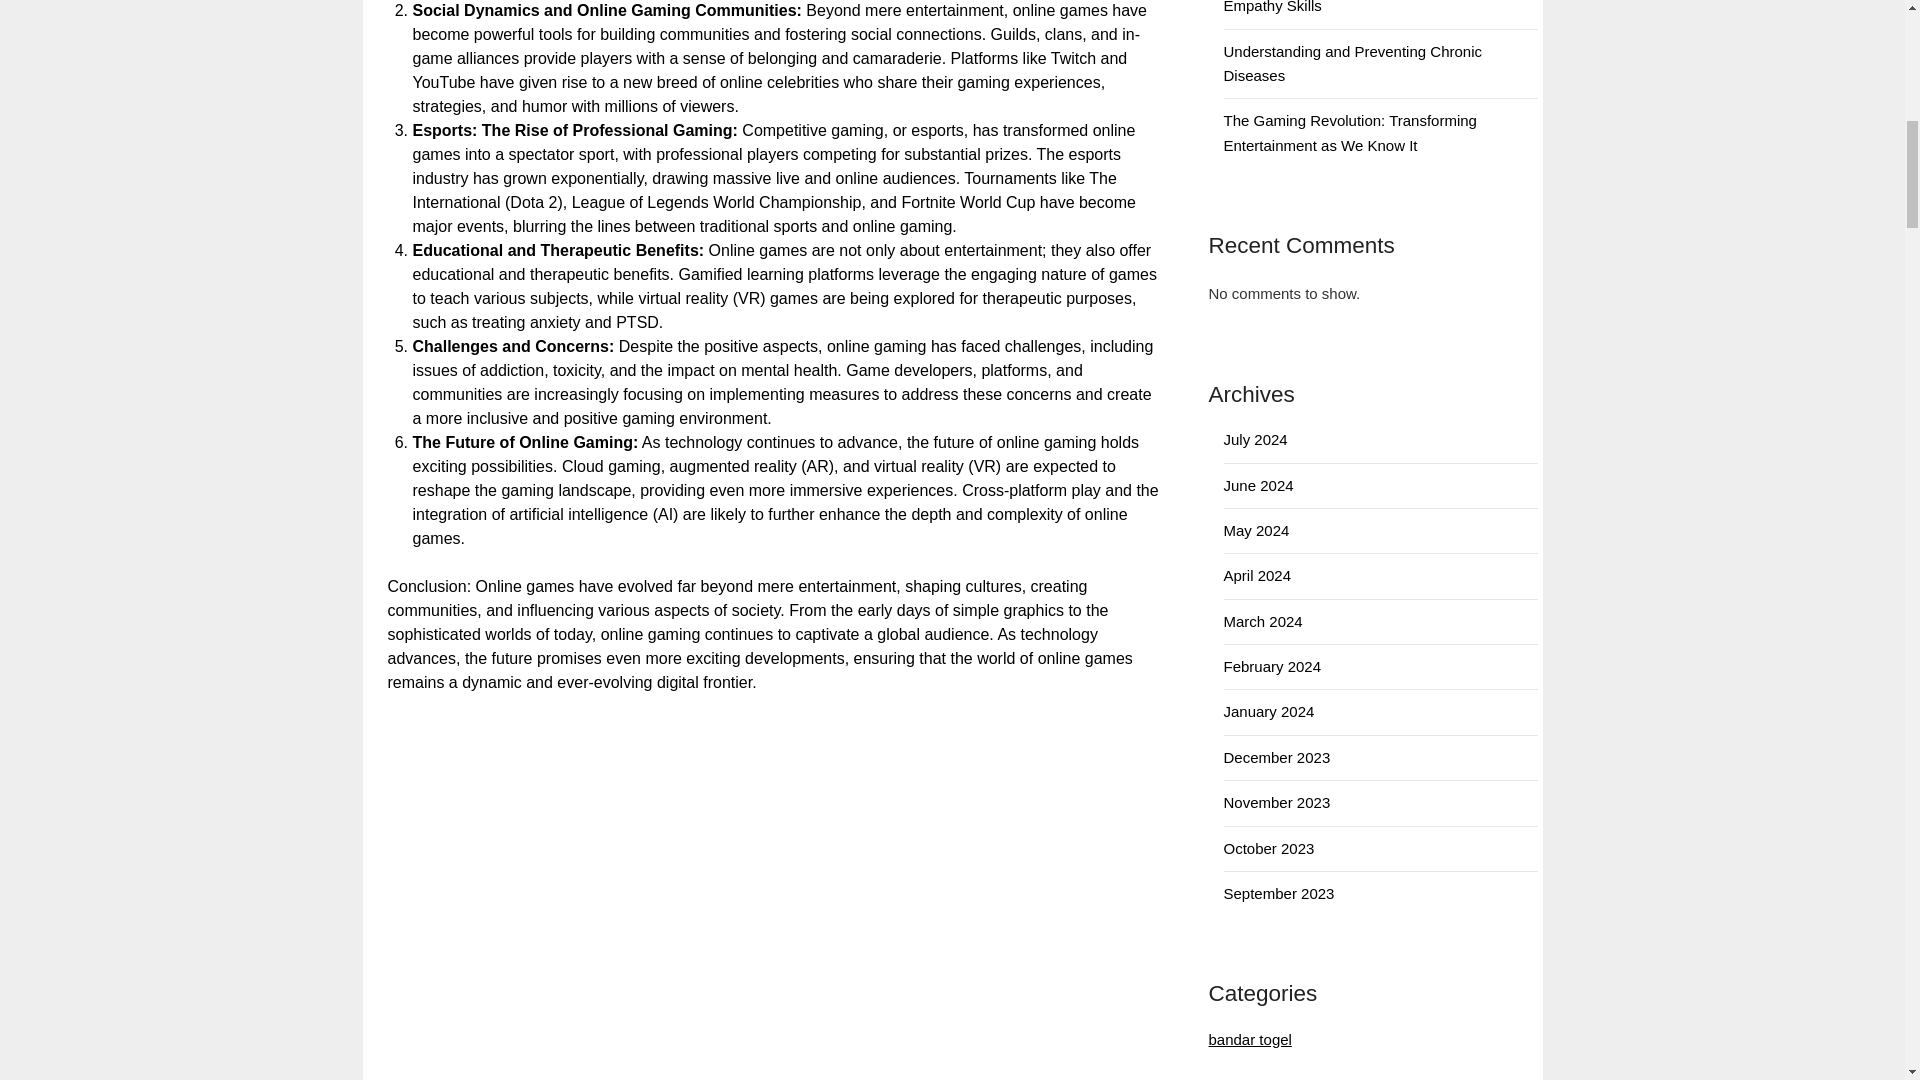 This screenshot has height=1080, width=1920. Describe the element at coordinates (1264, 621) in the screenshot. I see `March 2024` at that location.